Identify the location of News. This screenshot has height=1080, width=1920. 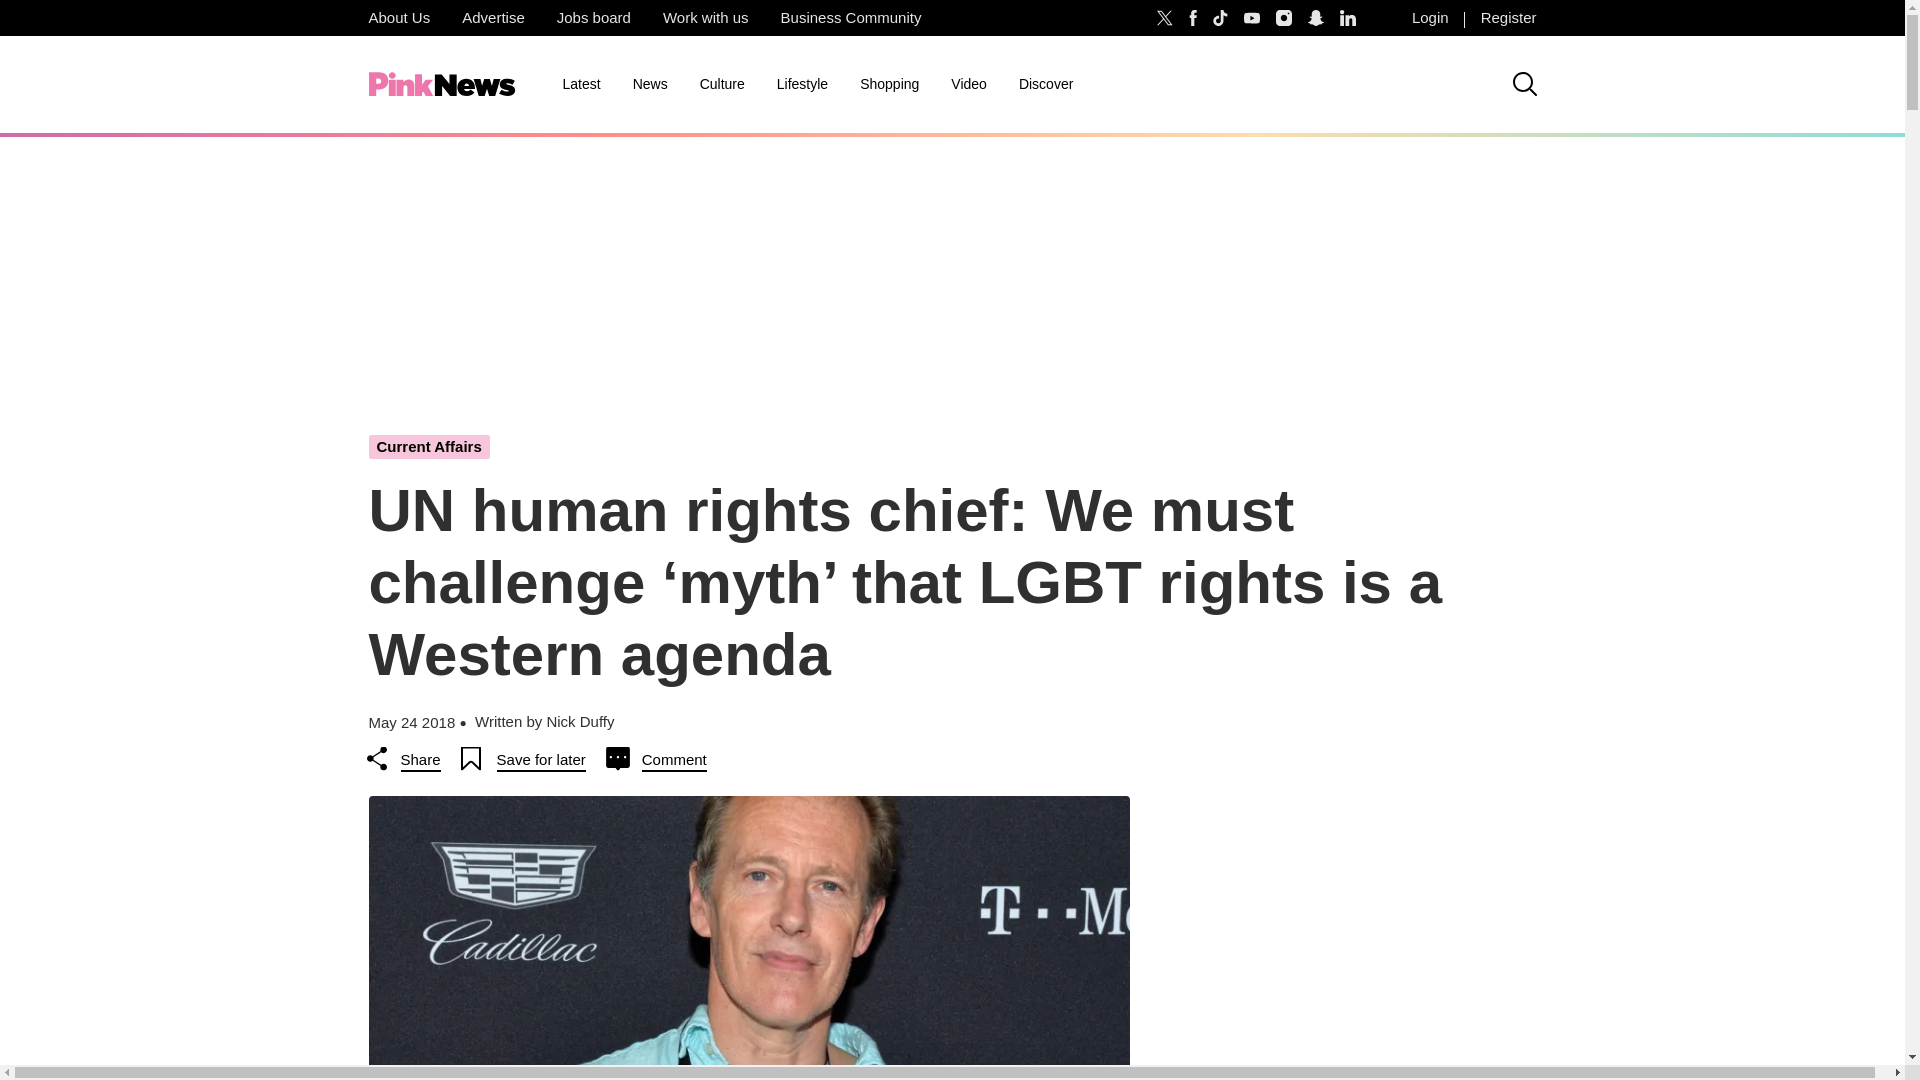
(650, 84).